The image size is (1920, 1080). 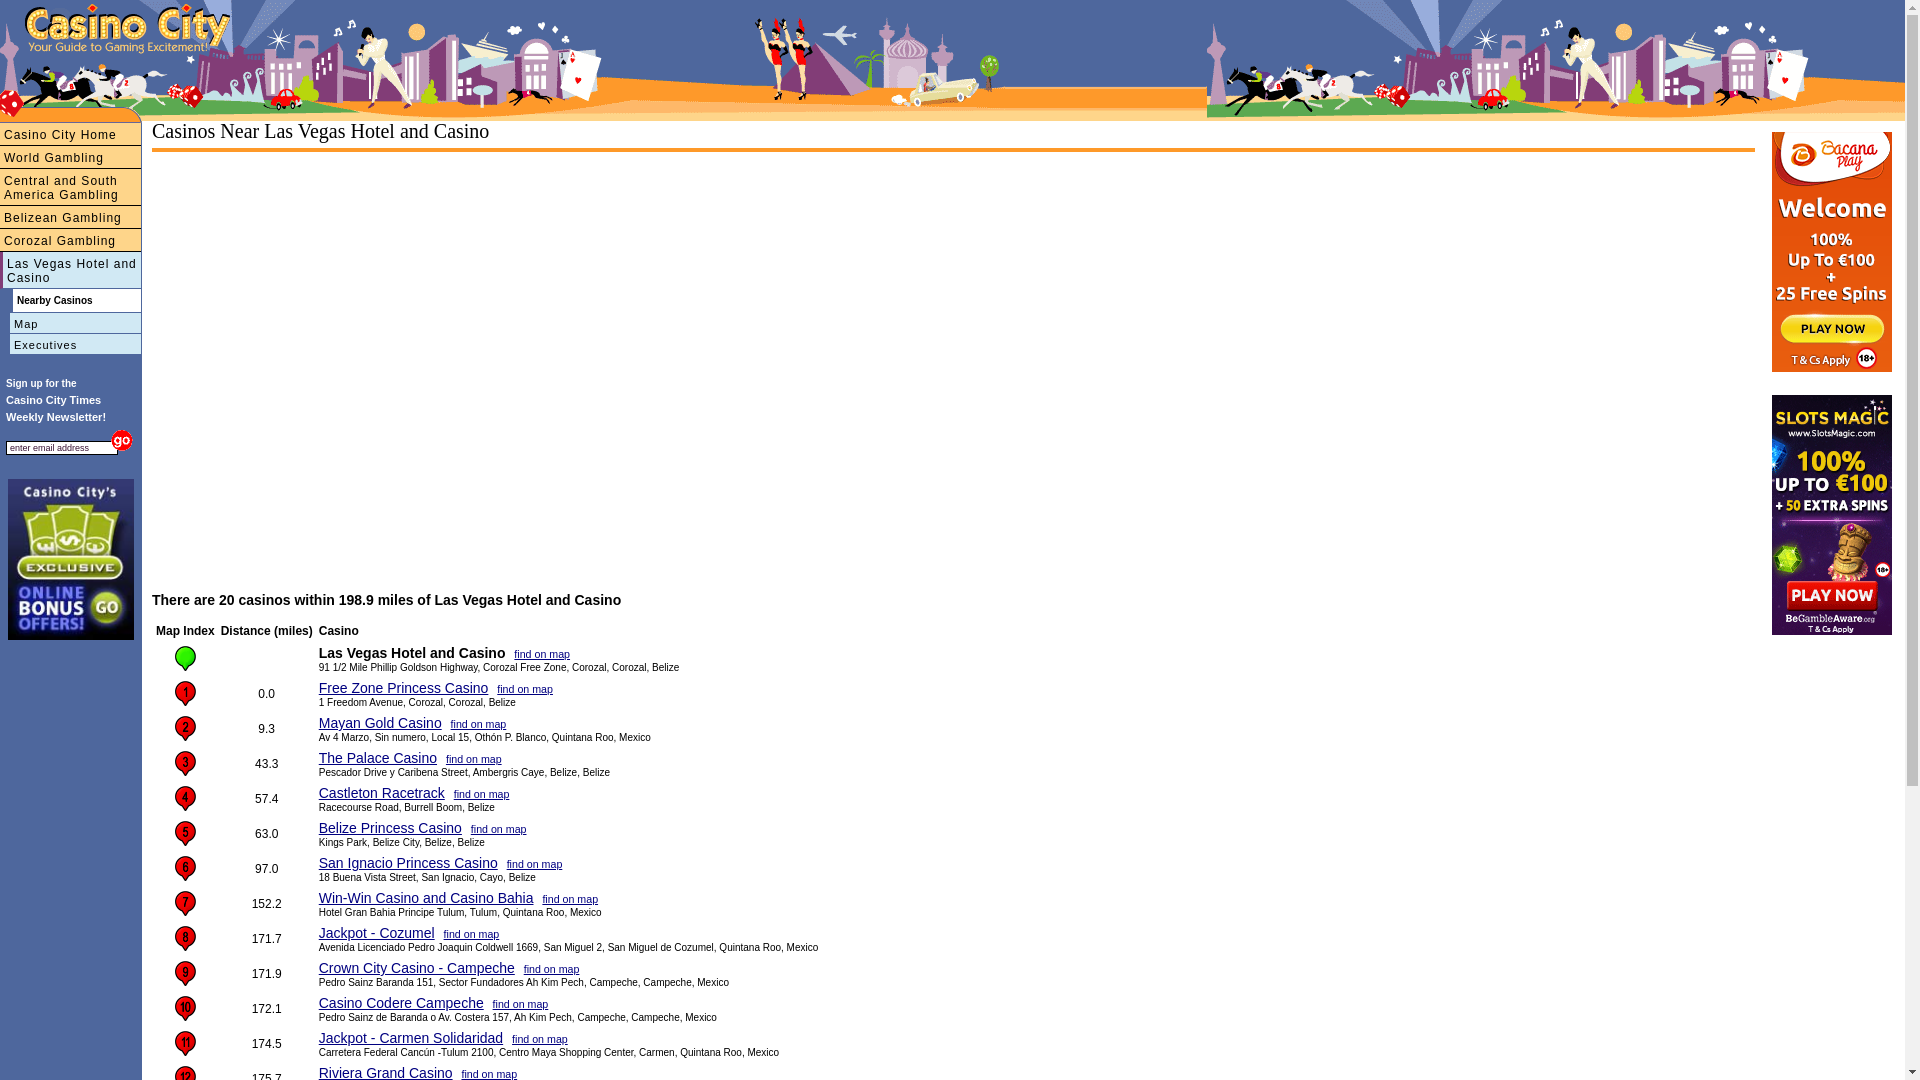 I want to click on Casino Codere Campeche, so click(x=402, y=1003).